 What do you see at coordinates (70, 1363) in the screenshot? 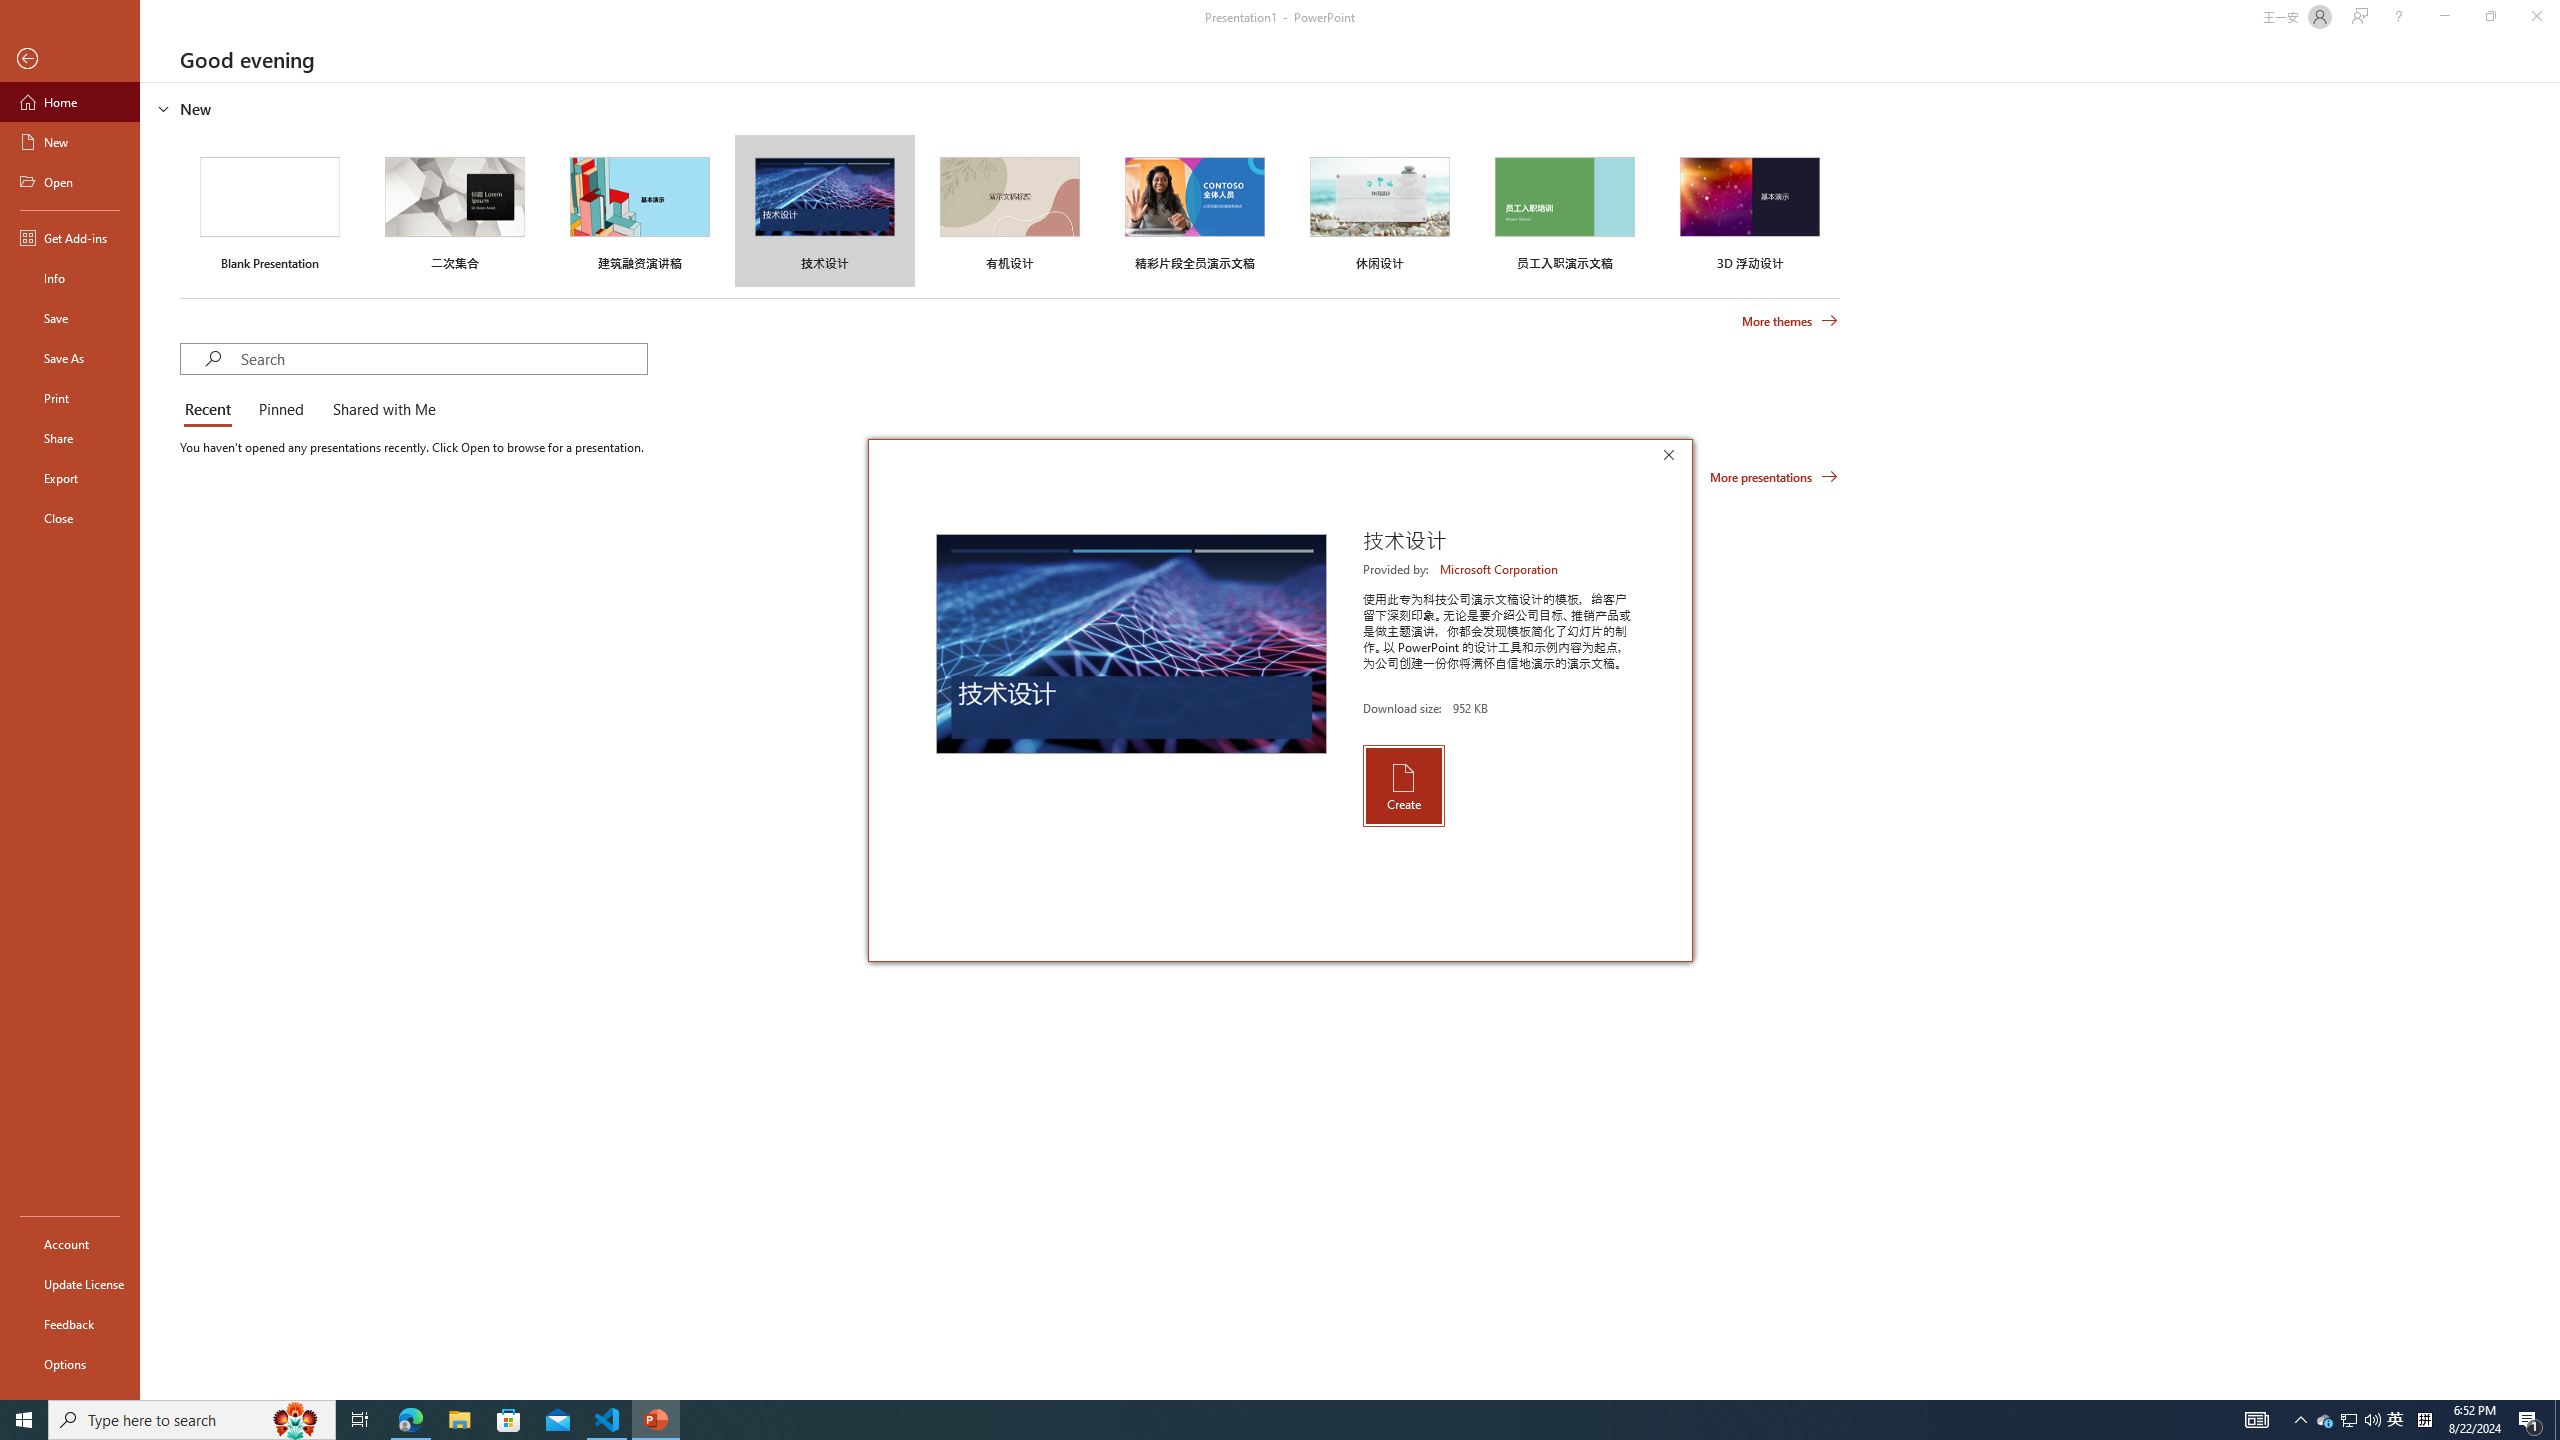
I see `Microsoft Corporation` at bounding box center [70, 1363].